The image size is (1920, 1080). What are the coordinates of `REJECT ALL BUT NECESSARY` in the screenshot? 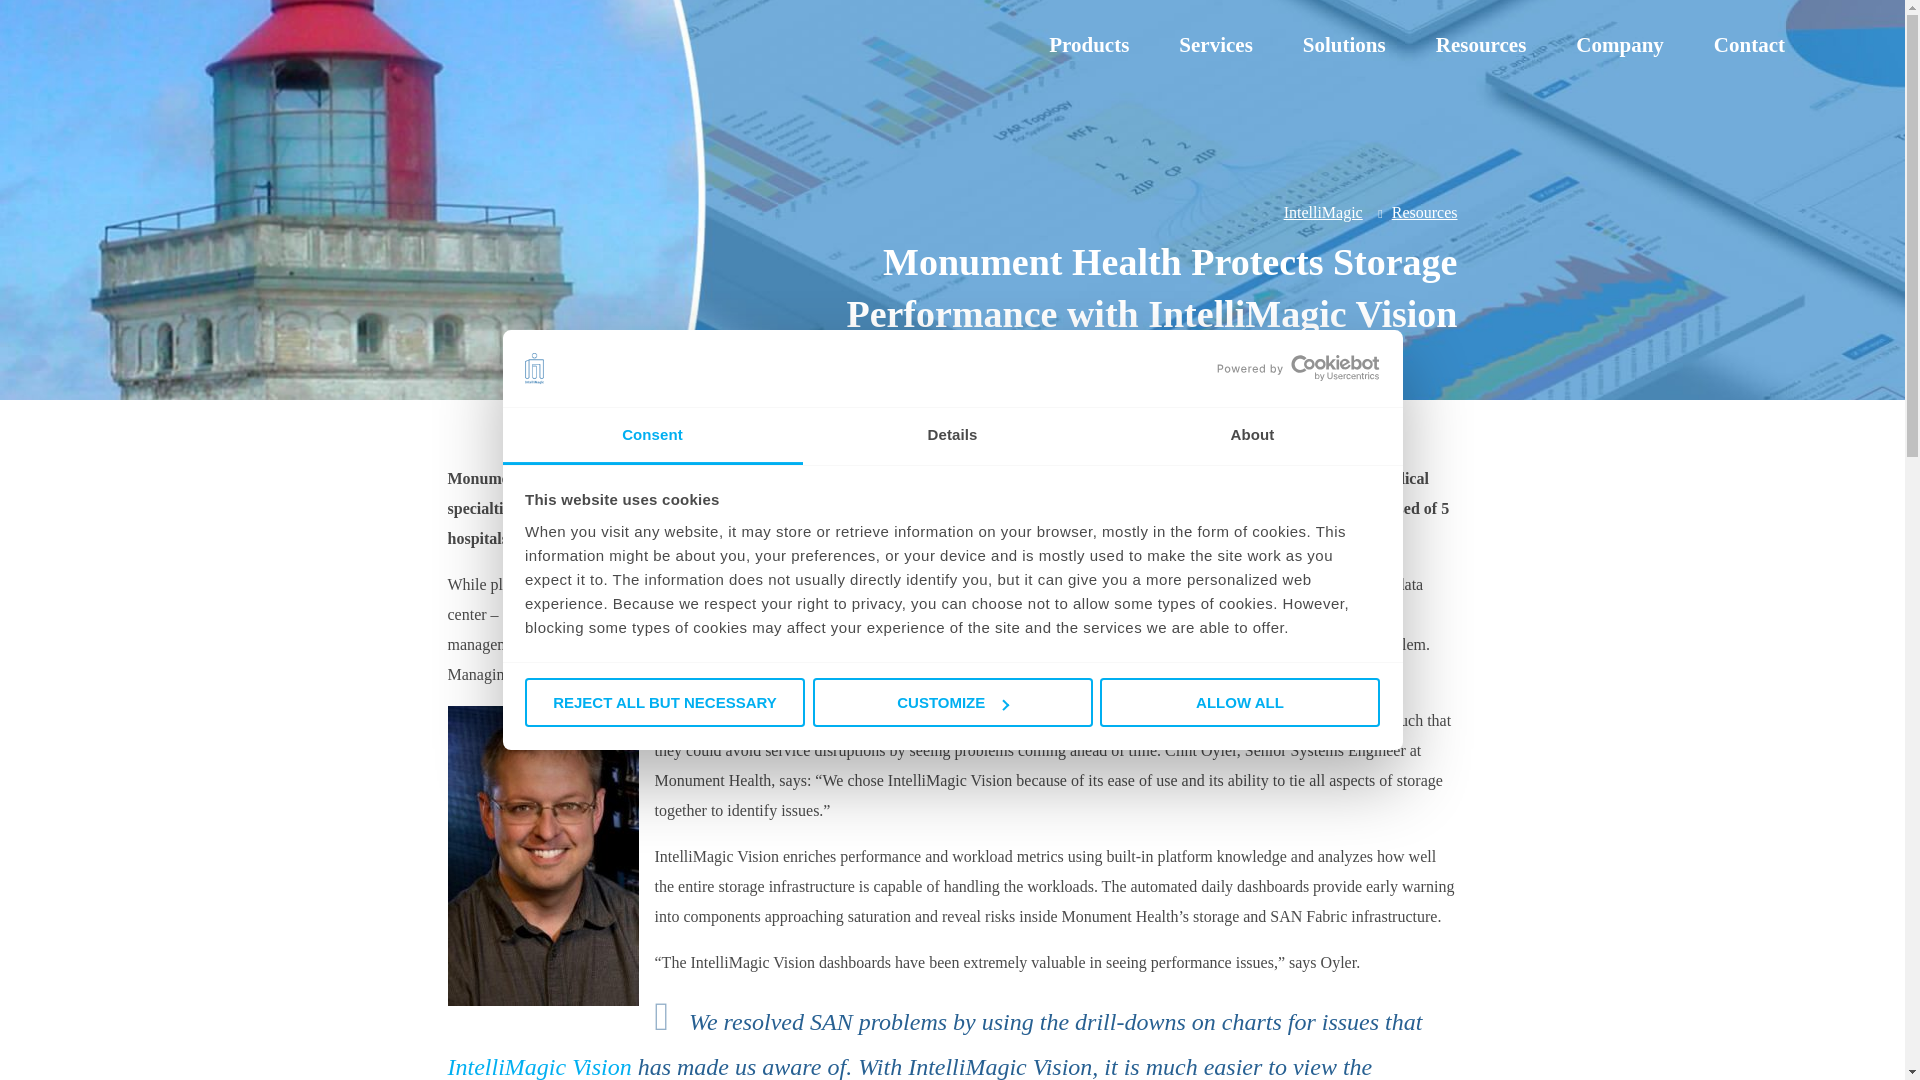 It's located at (664, 702).